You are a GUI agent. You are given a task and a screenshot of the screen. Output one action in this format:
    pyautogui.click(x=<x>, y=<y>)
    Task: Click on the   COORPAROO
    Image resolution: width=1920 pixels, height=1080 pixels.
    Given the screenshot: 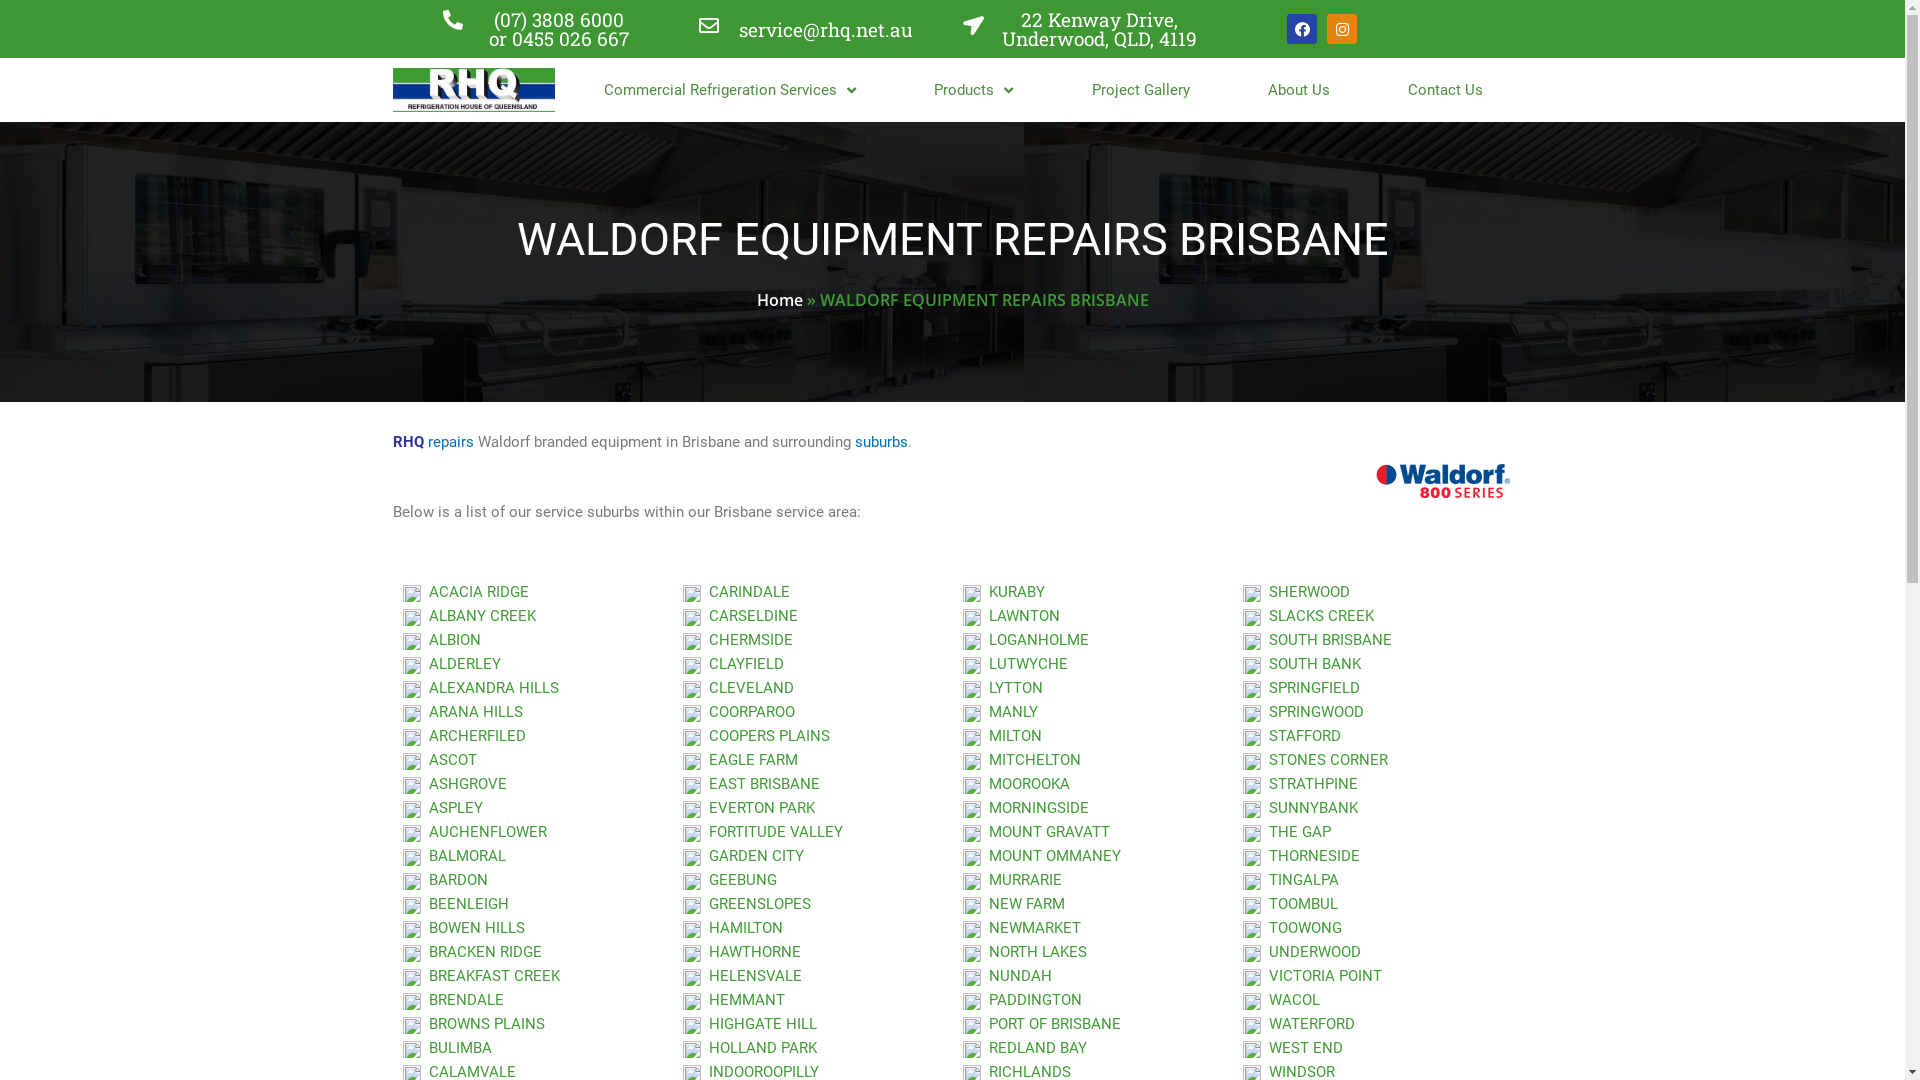 What is the action you would take?
    pyautogui.click(x=738, y=712)
    